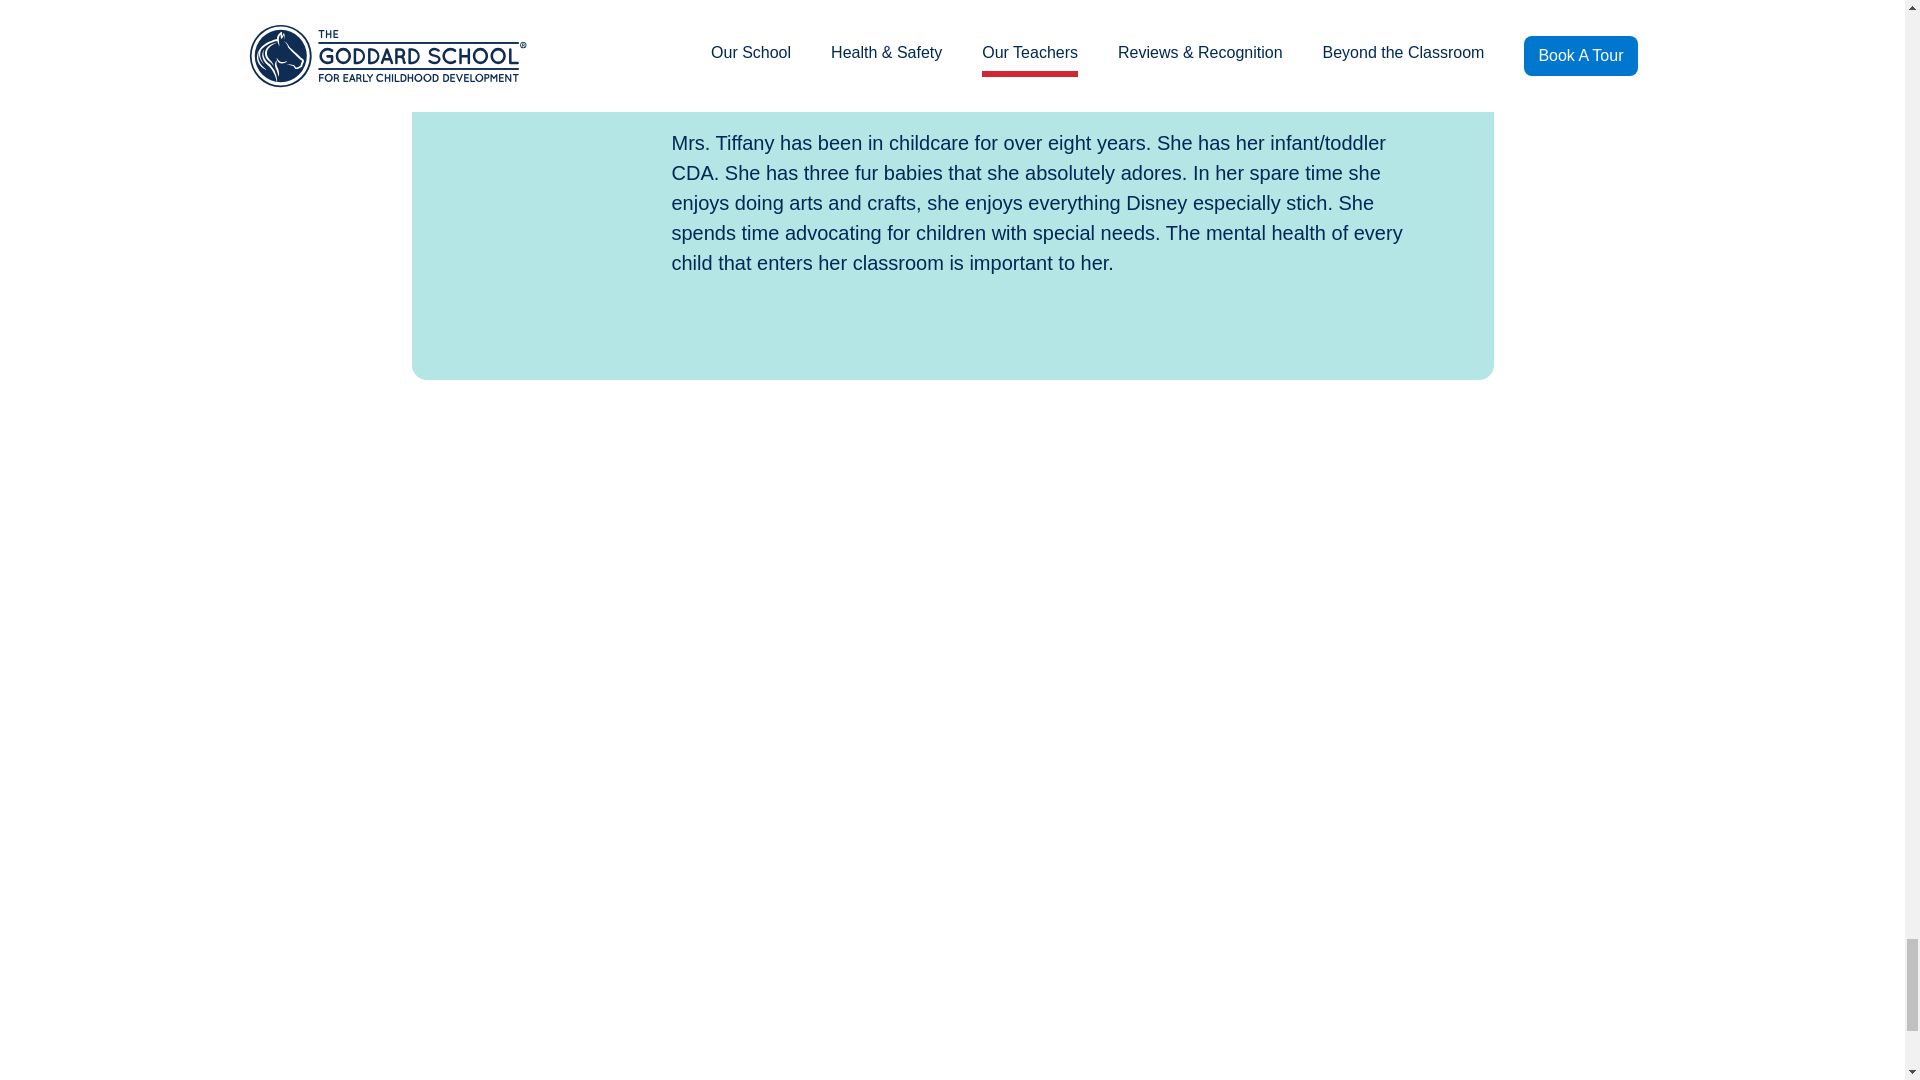  What do you see at coordinates (1093, 1002) in the screenshot?
I see `News` at bounding box center [1093, 1002].